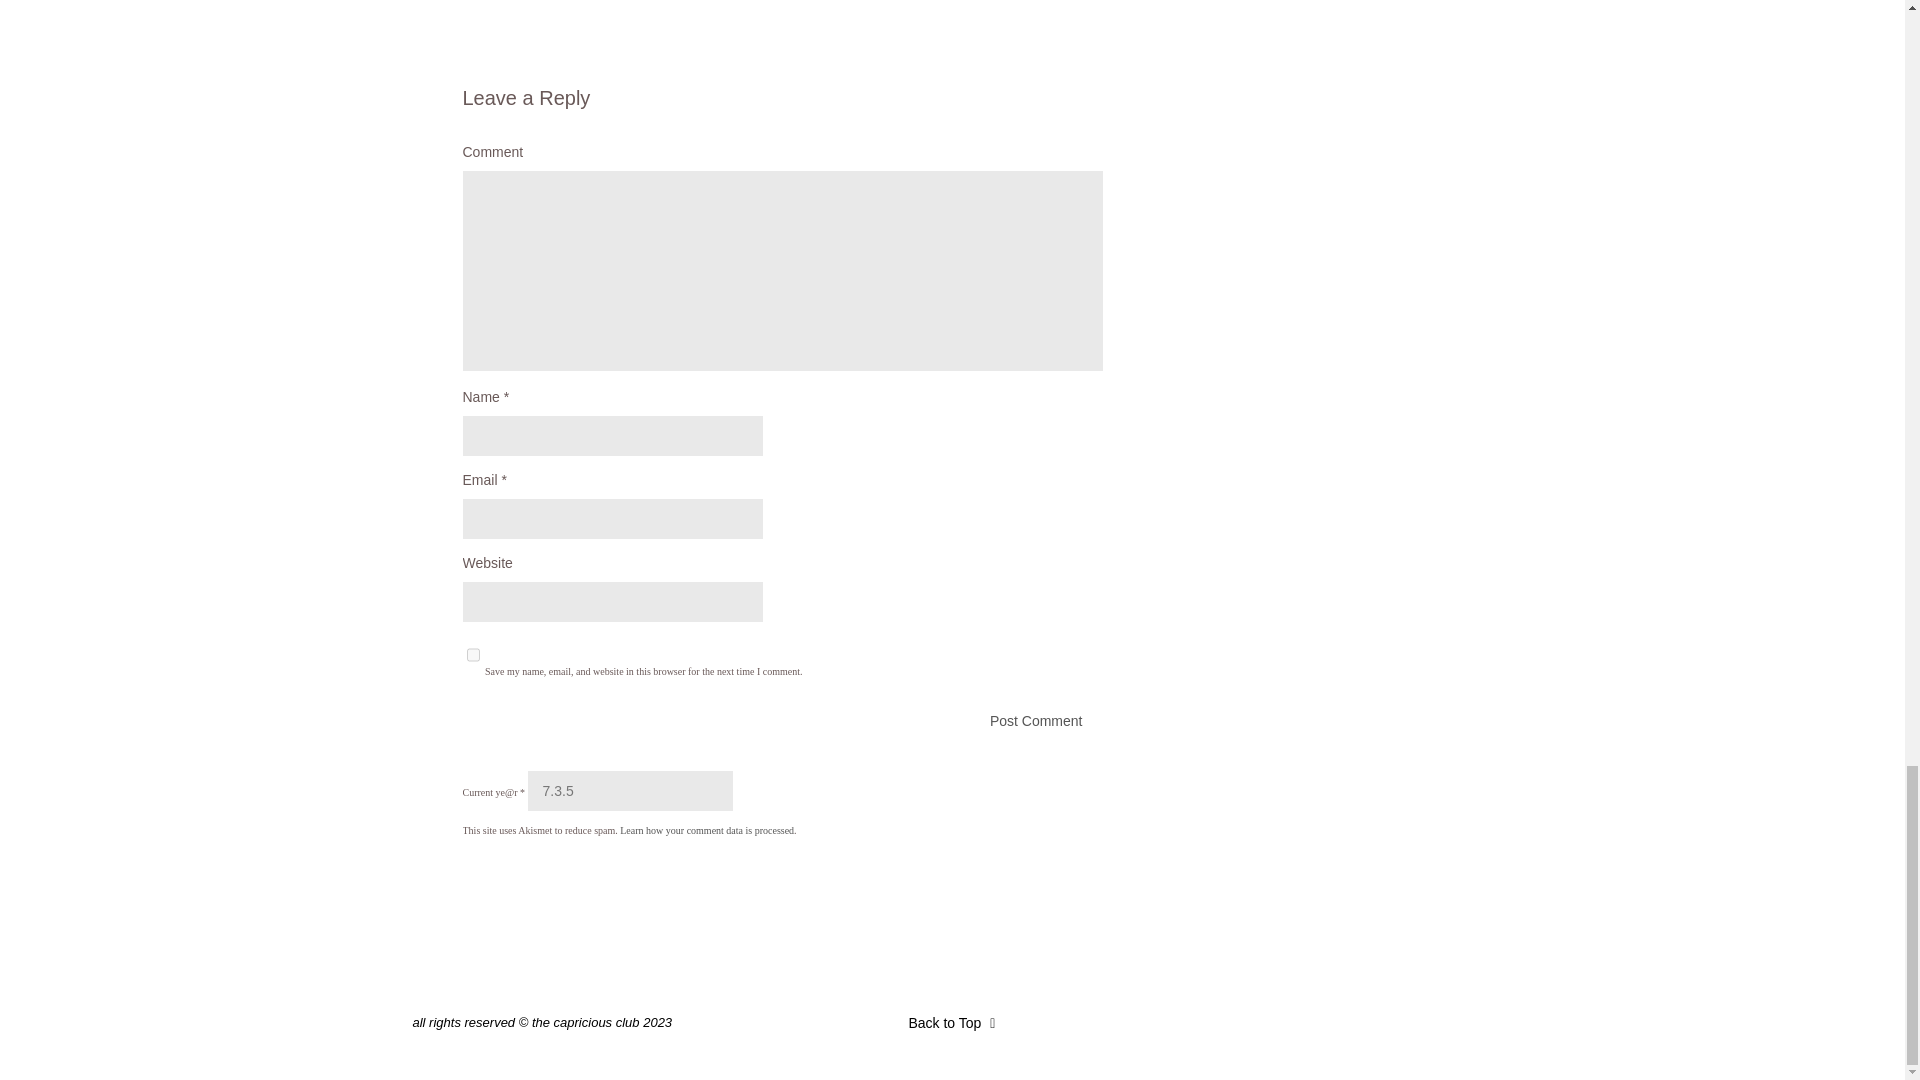 This screenshot has height=1080, width=1920. I want to click on Post Comment, so click(782, 720).